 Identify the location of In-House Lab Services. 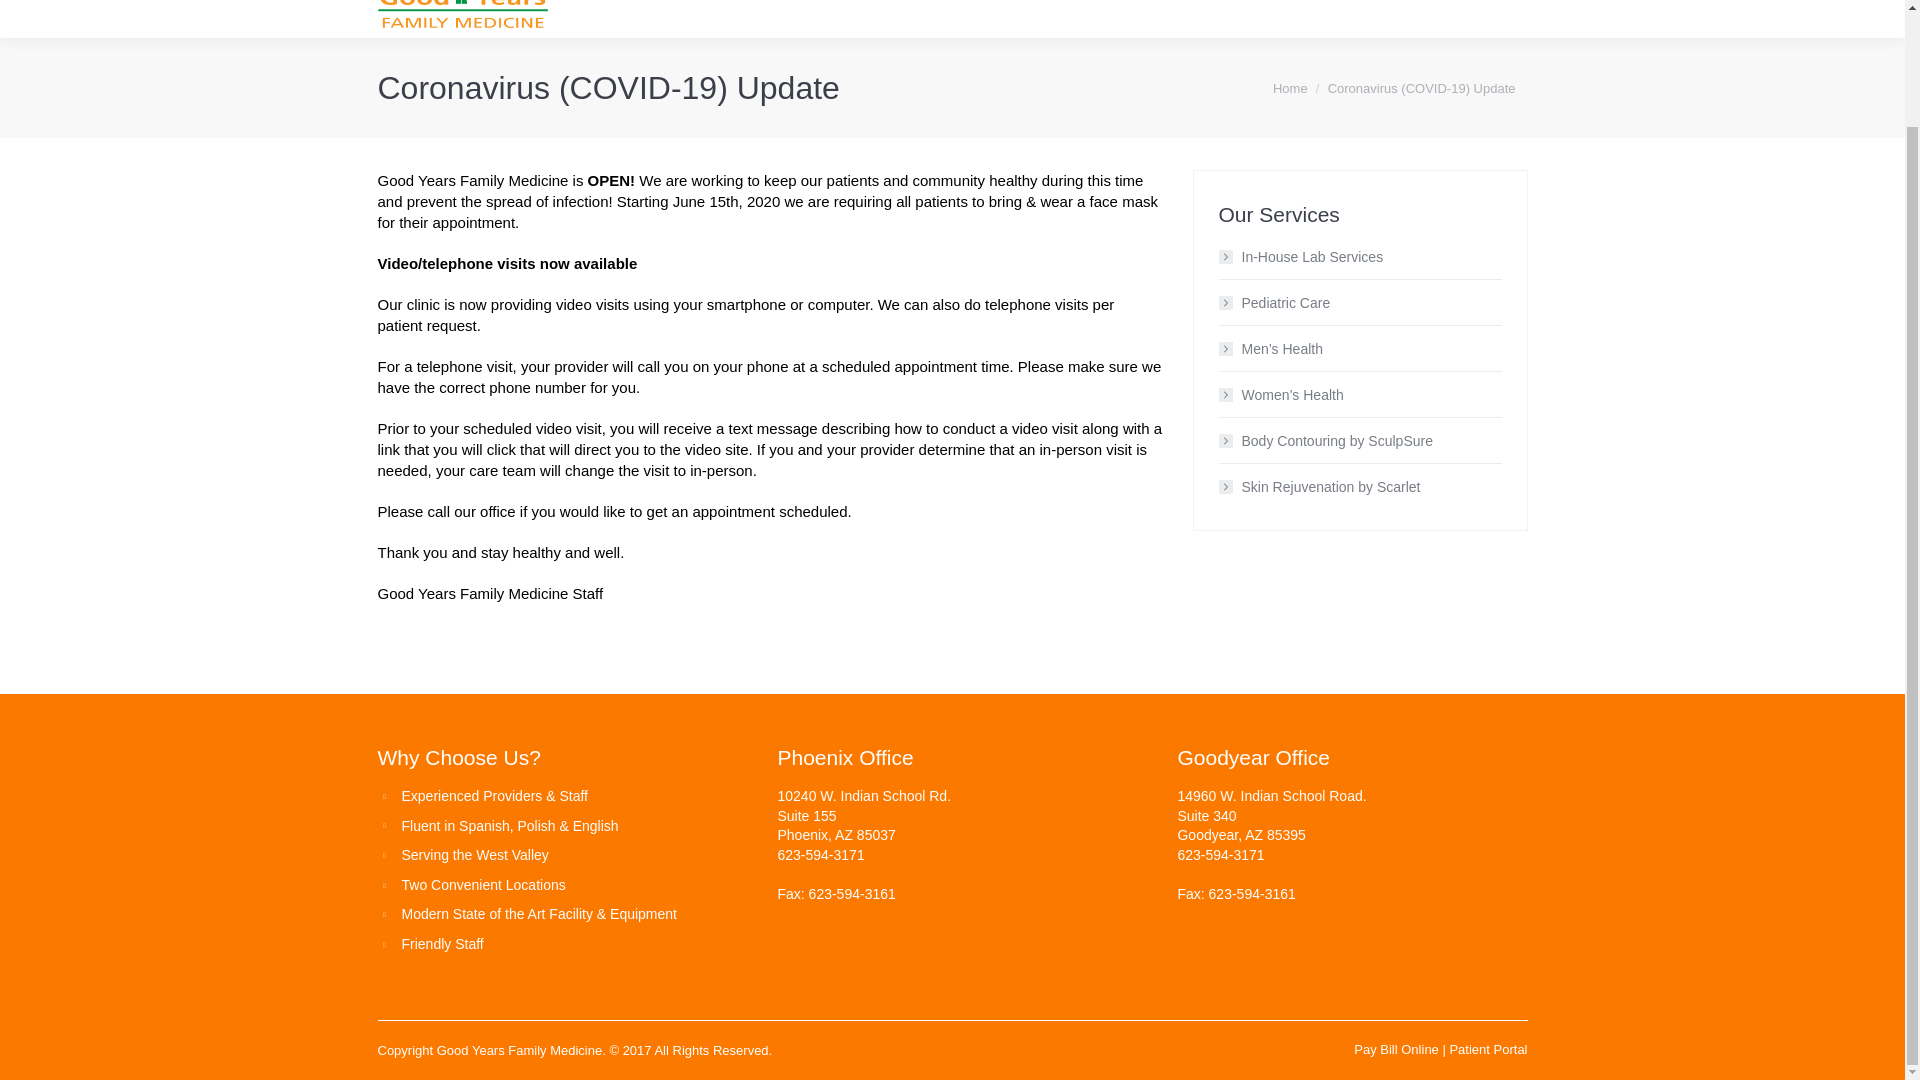
(1300, 257).